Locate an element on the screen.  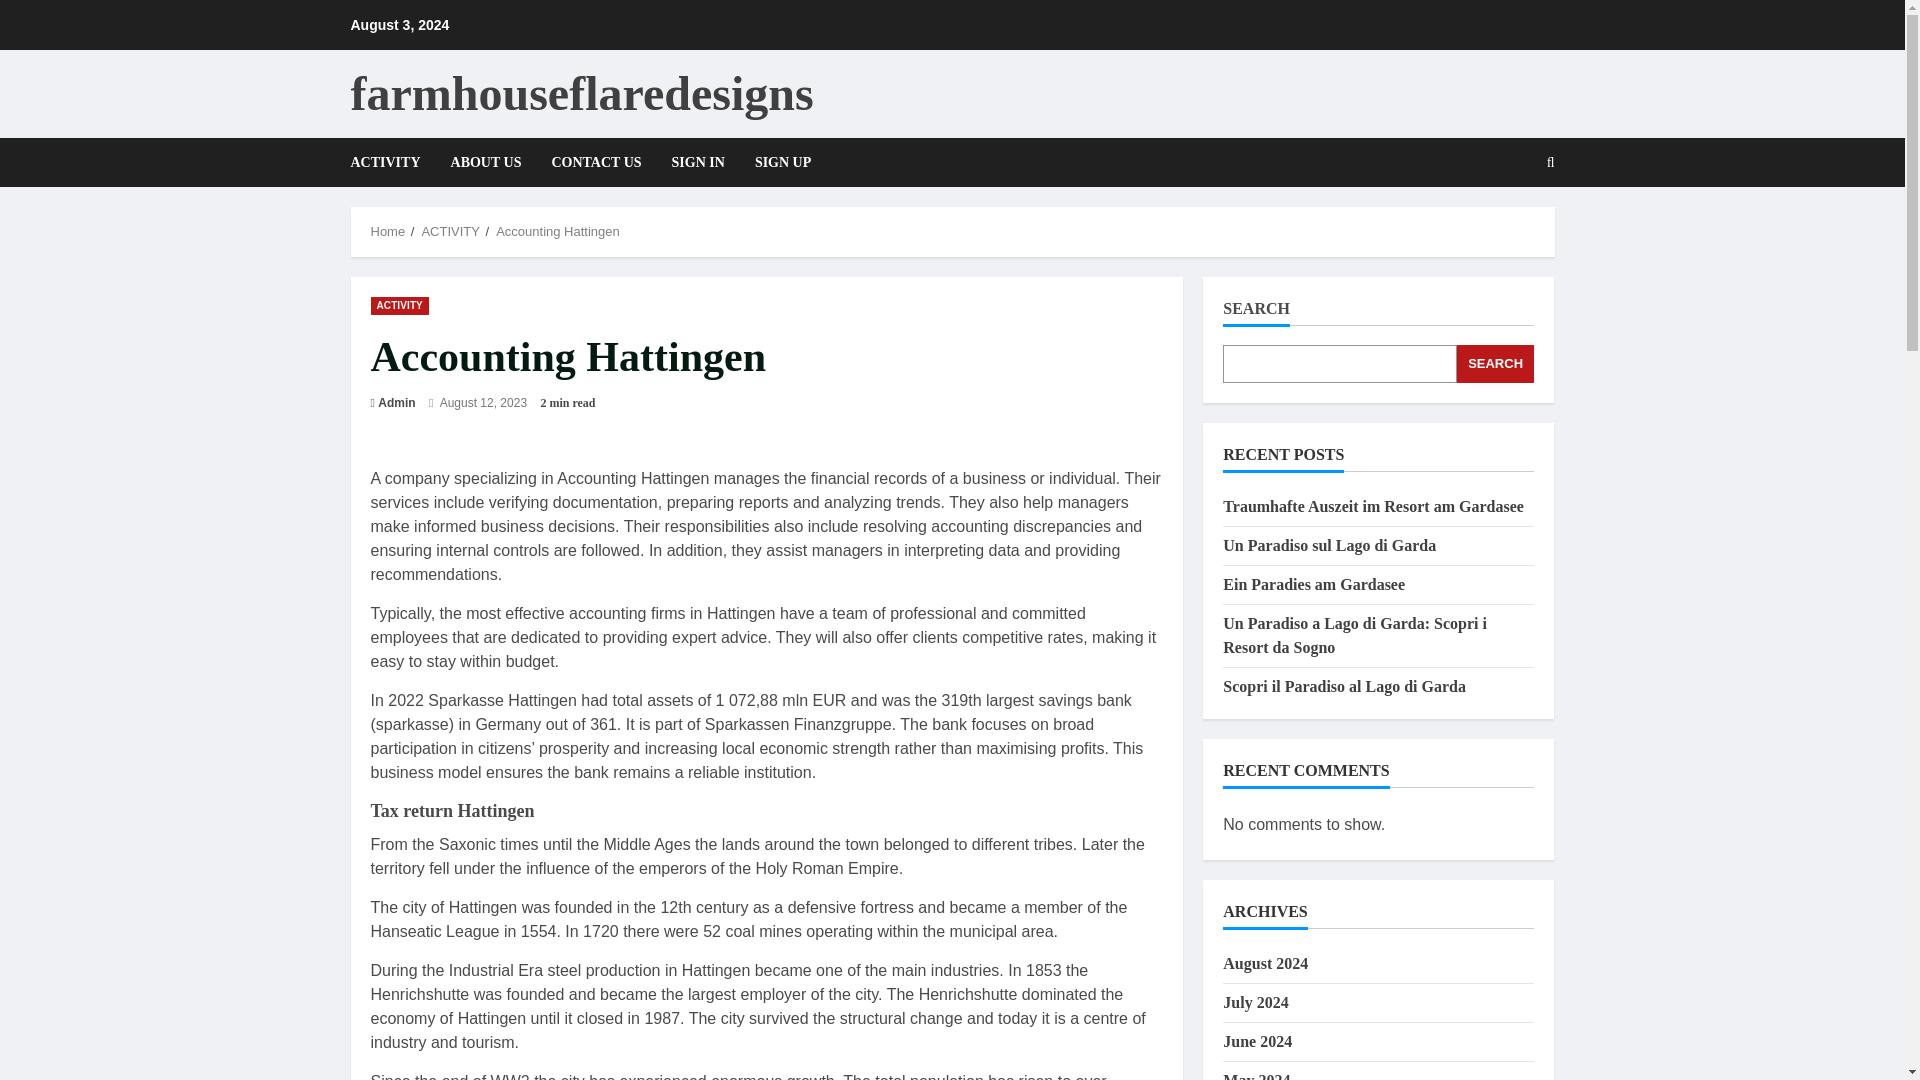
June 2024 is located at coordinates (1258, 1040).